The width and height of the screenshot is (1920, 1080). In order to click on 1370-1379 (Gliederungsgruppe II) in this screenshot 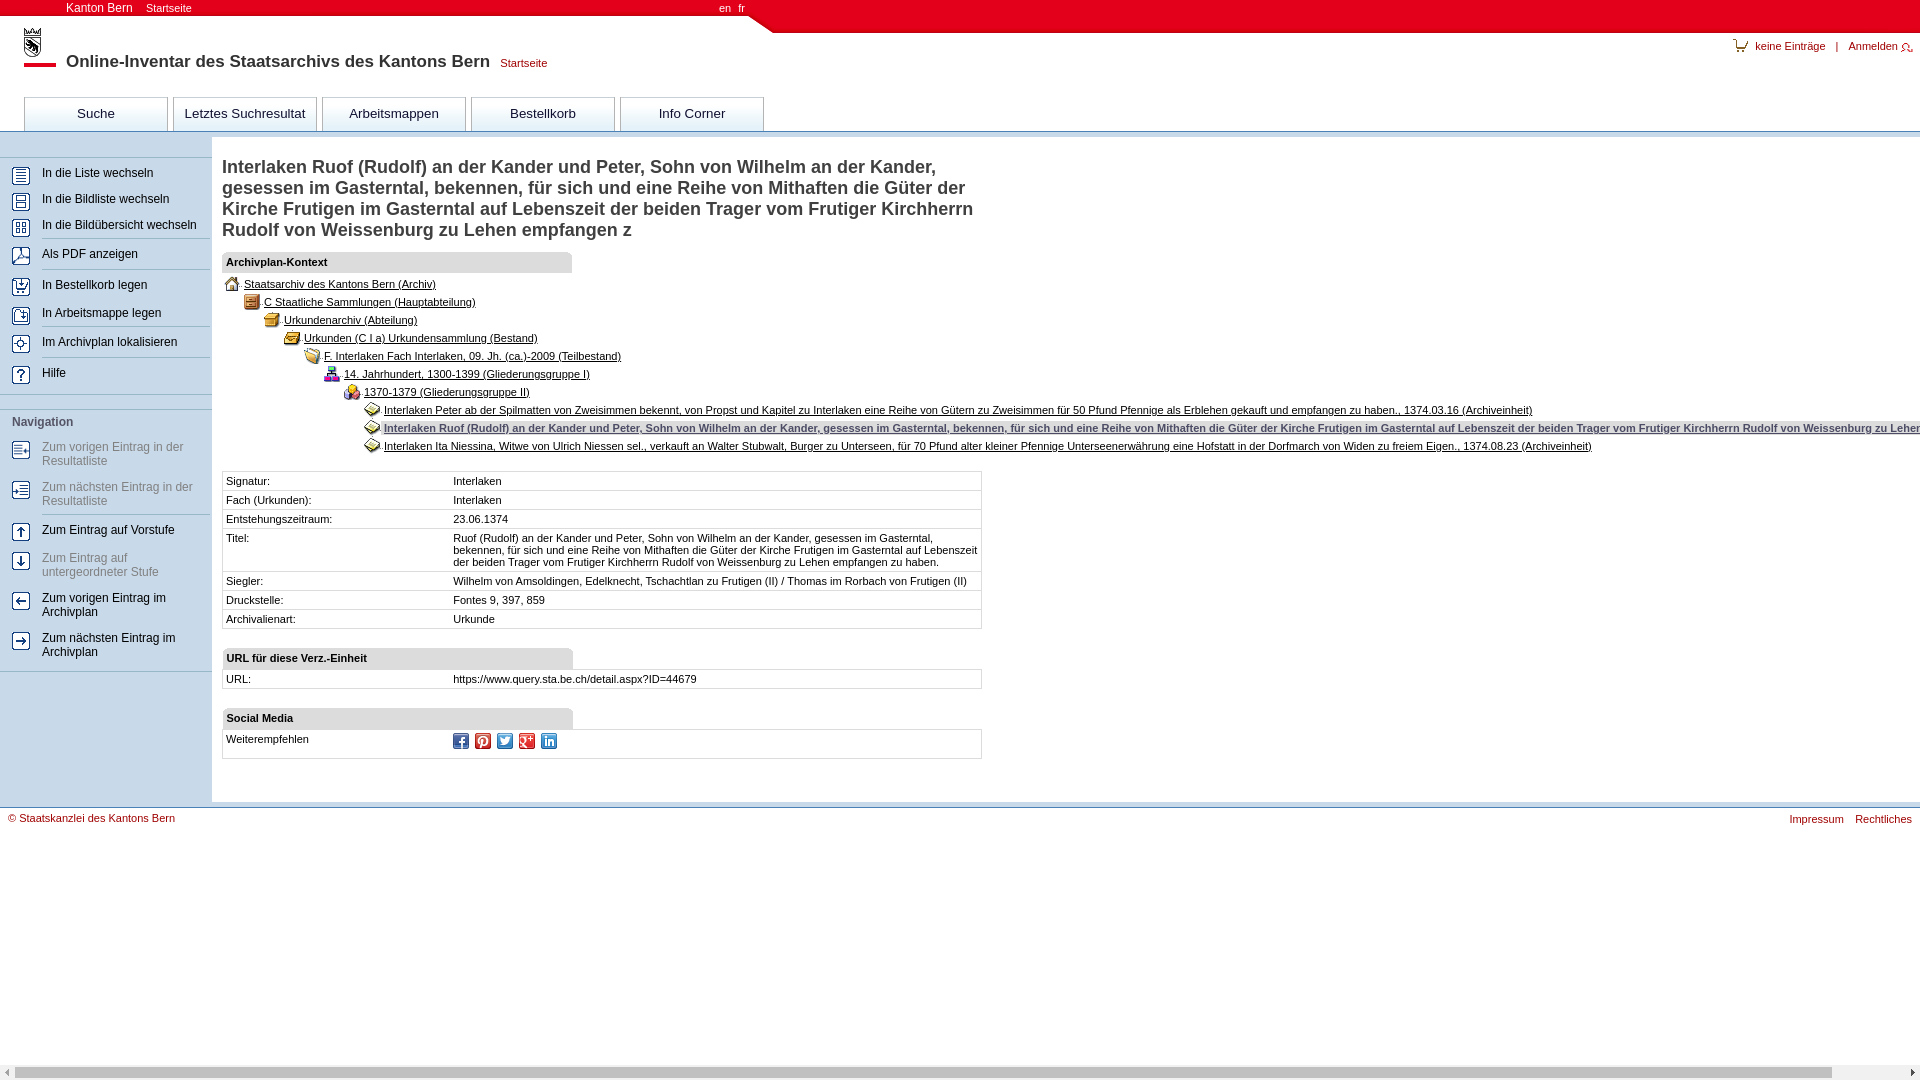, I will do `click(446, 392)`.